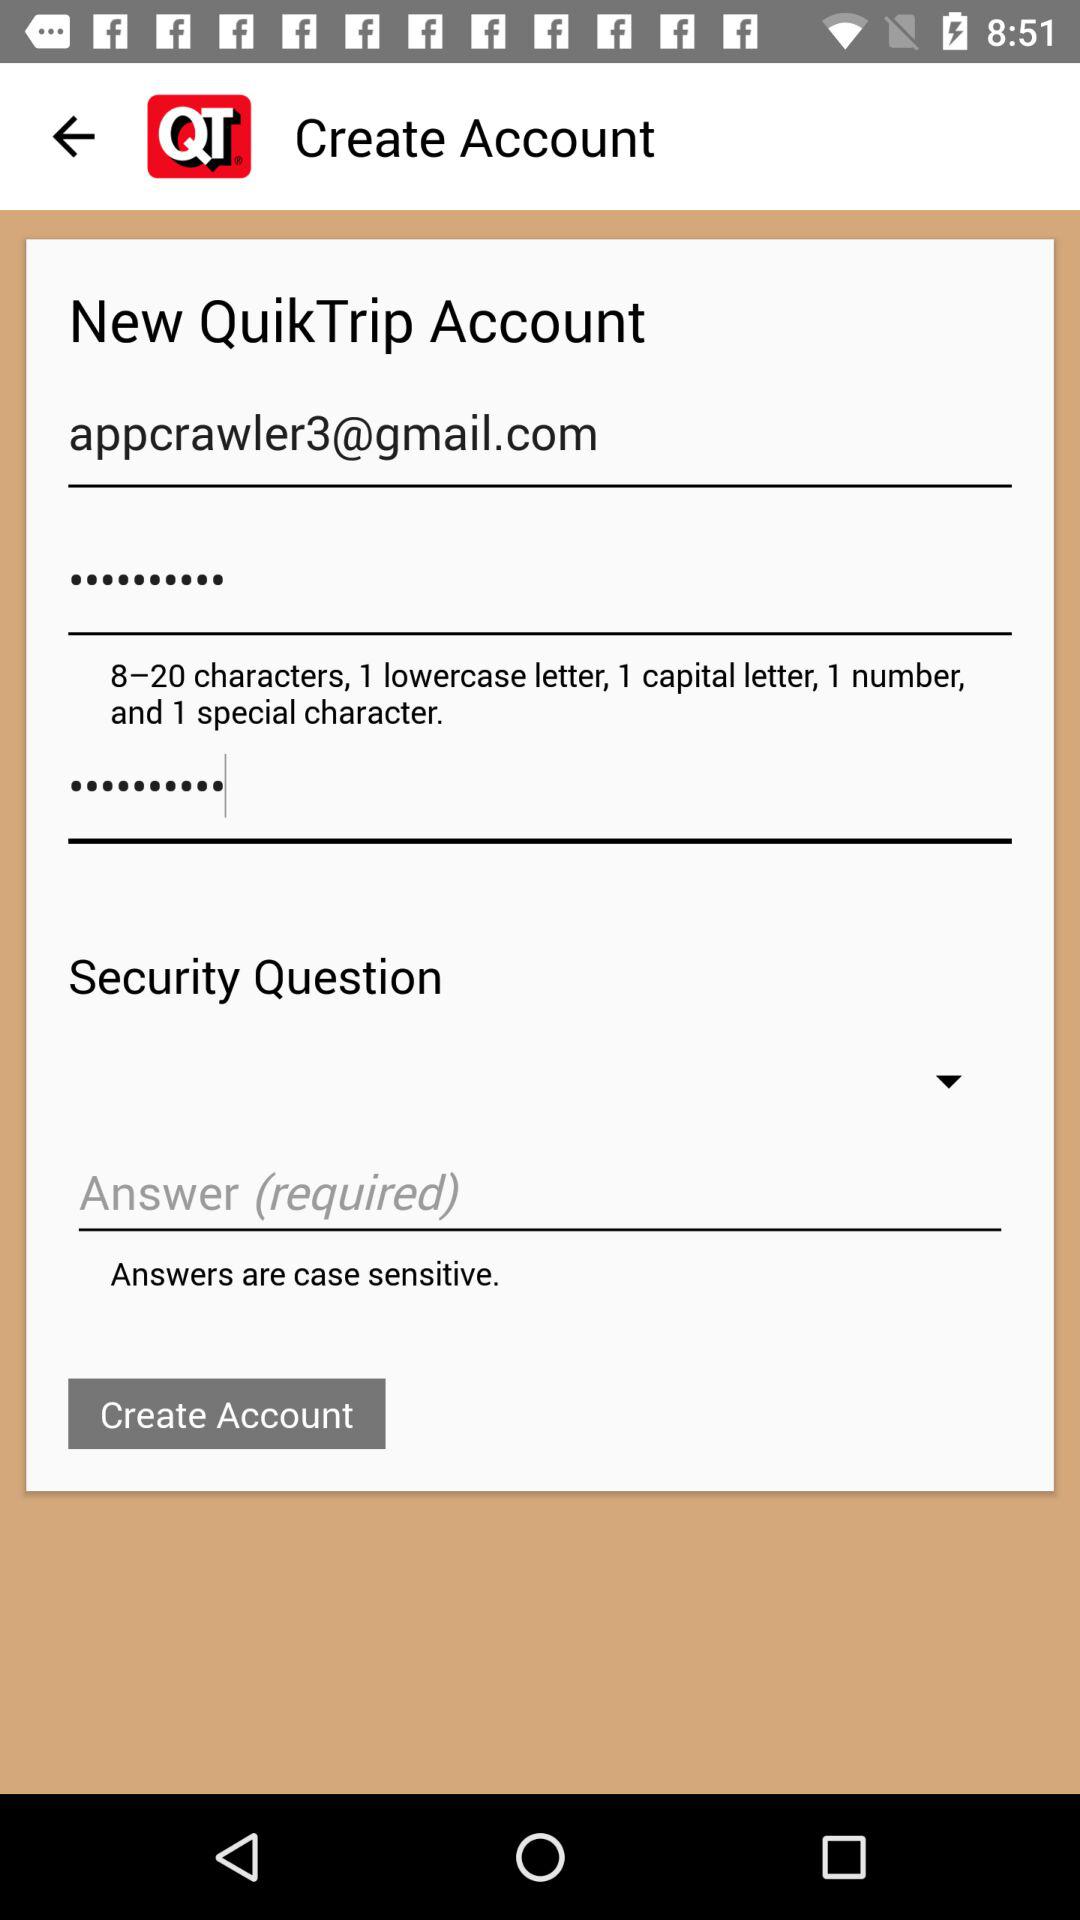  What do you see at coordinates (540, 442) in the screenshot?
I see `tap icon above crowd#3116 item` at bounding box center [540, 442].